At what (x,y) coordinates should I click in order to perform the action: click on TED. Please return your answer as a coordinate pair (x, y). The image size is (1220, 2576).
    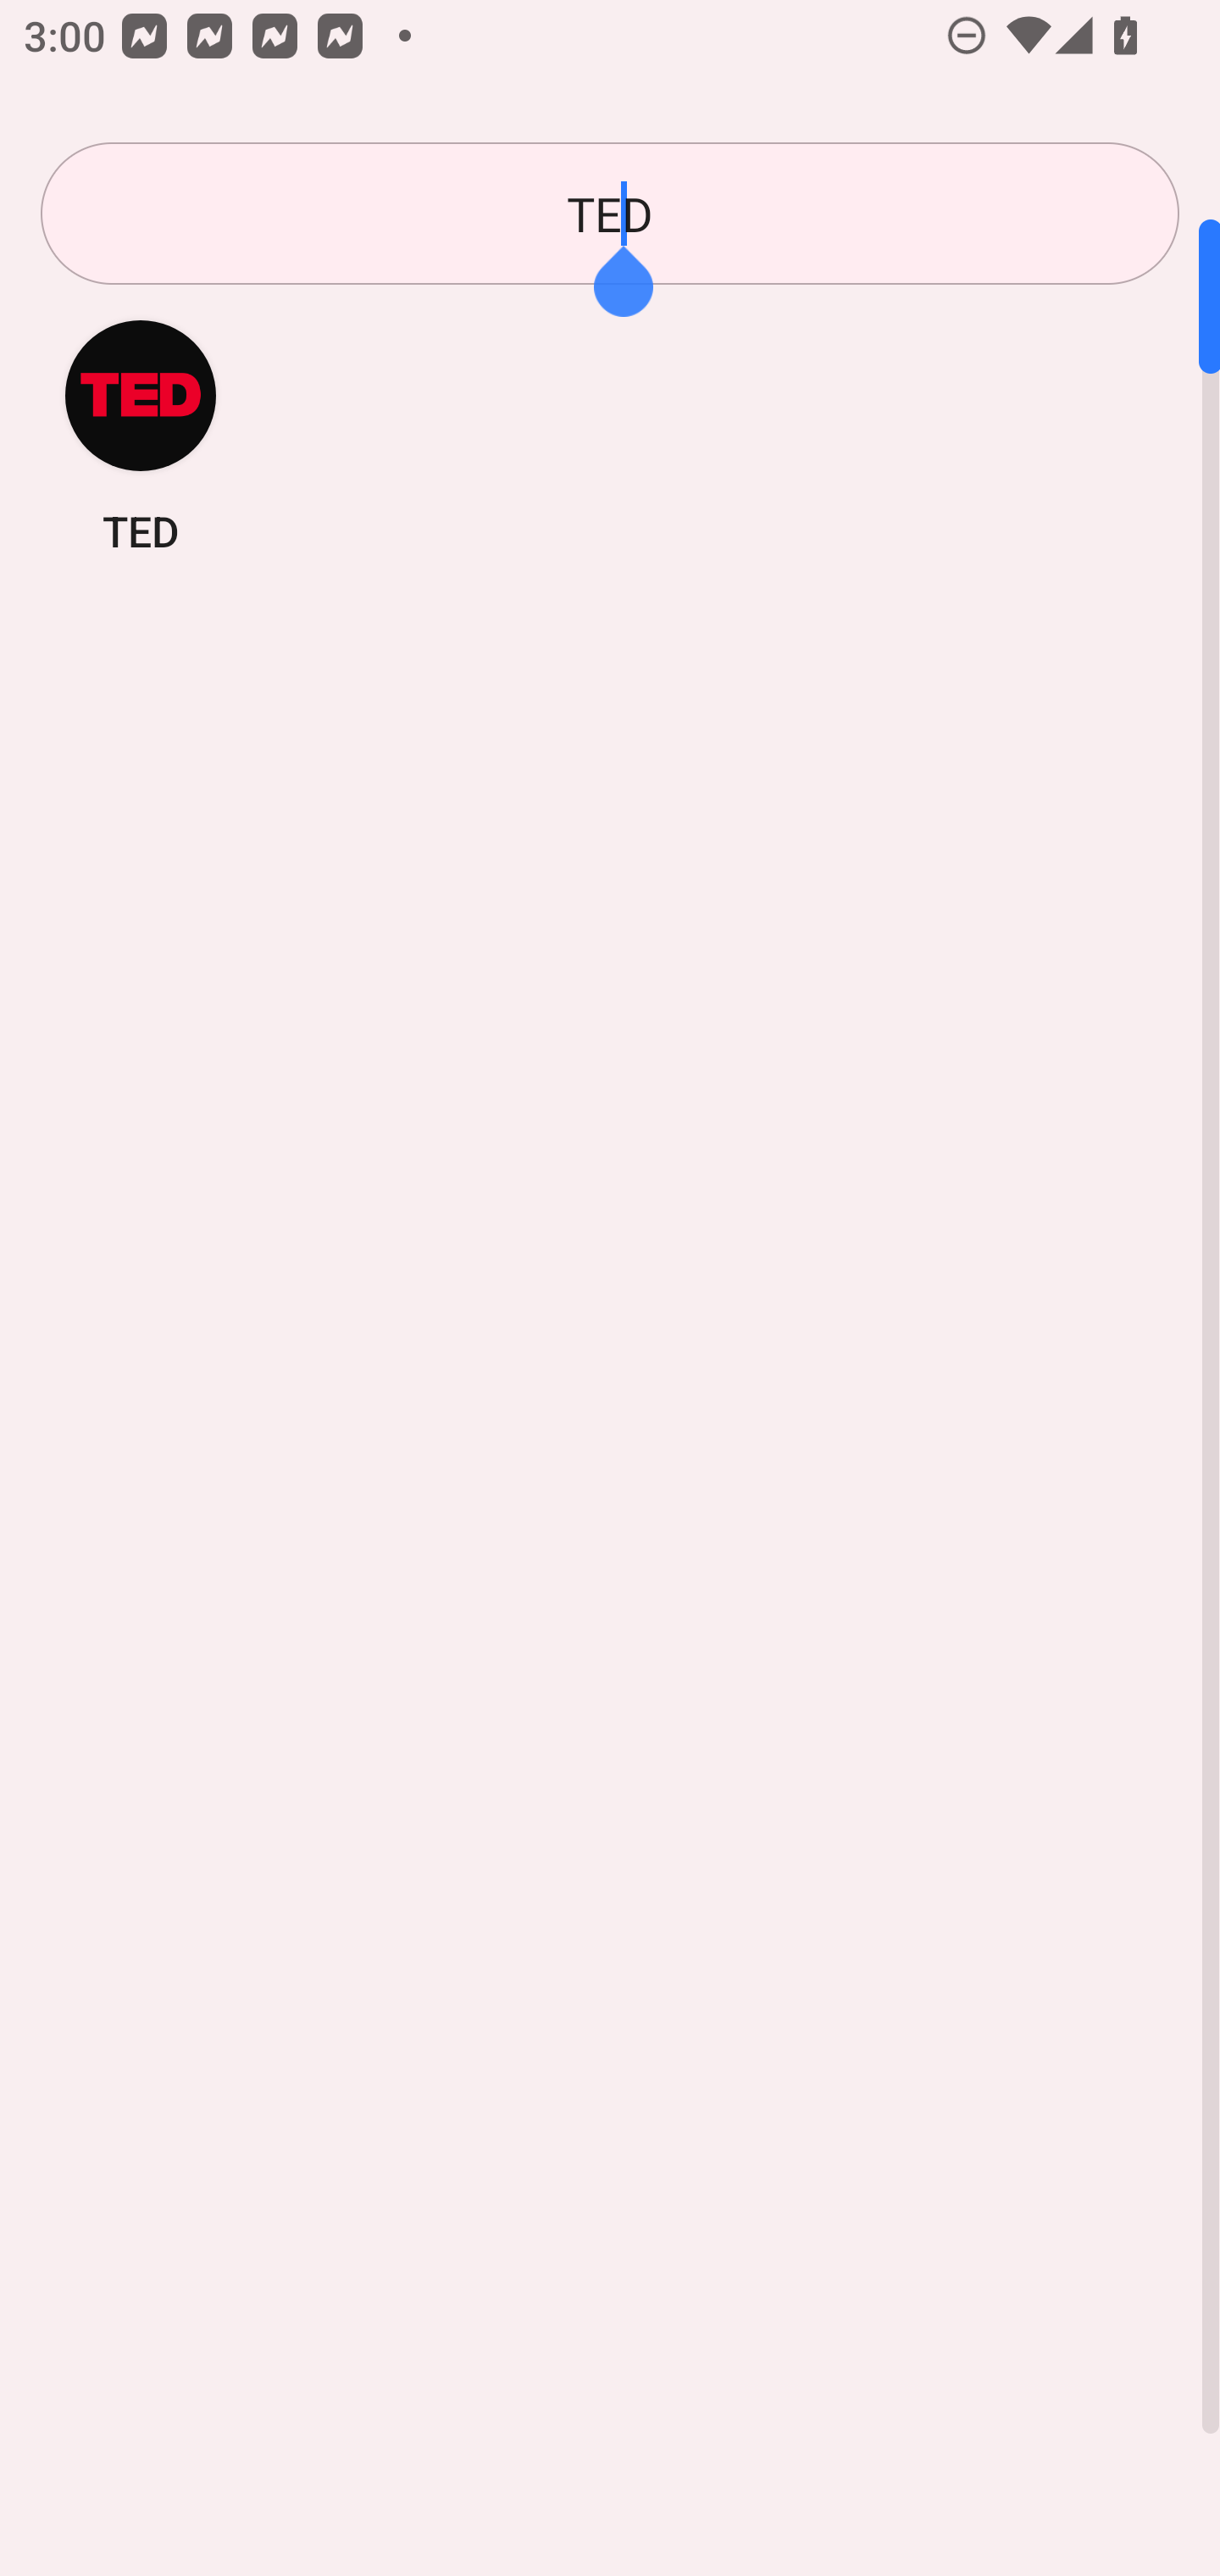
    Looking at the image, I should click on (141, 436).